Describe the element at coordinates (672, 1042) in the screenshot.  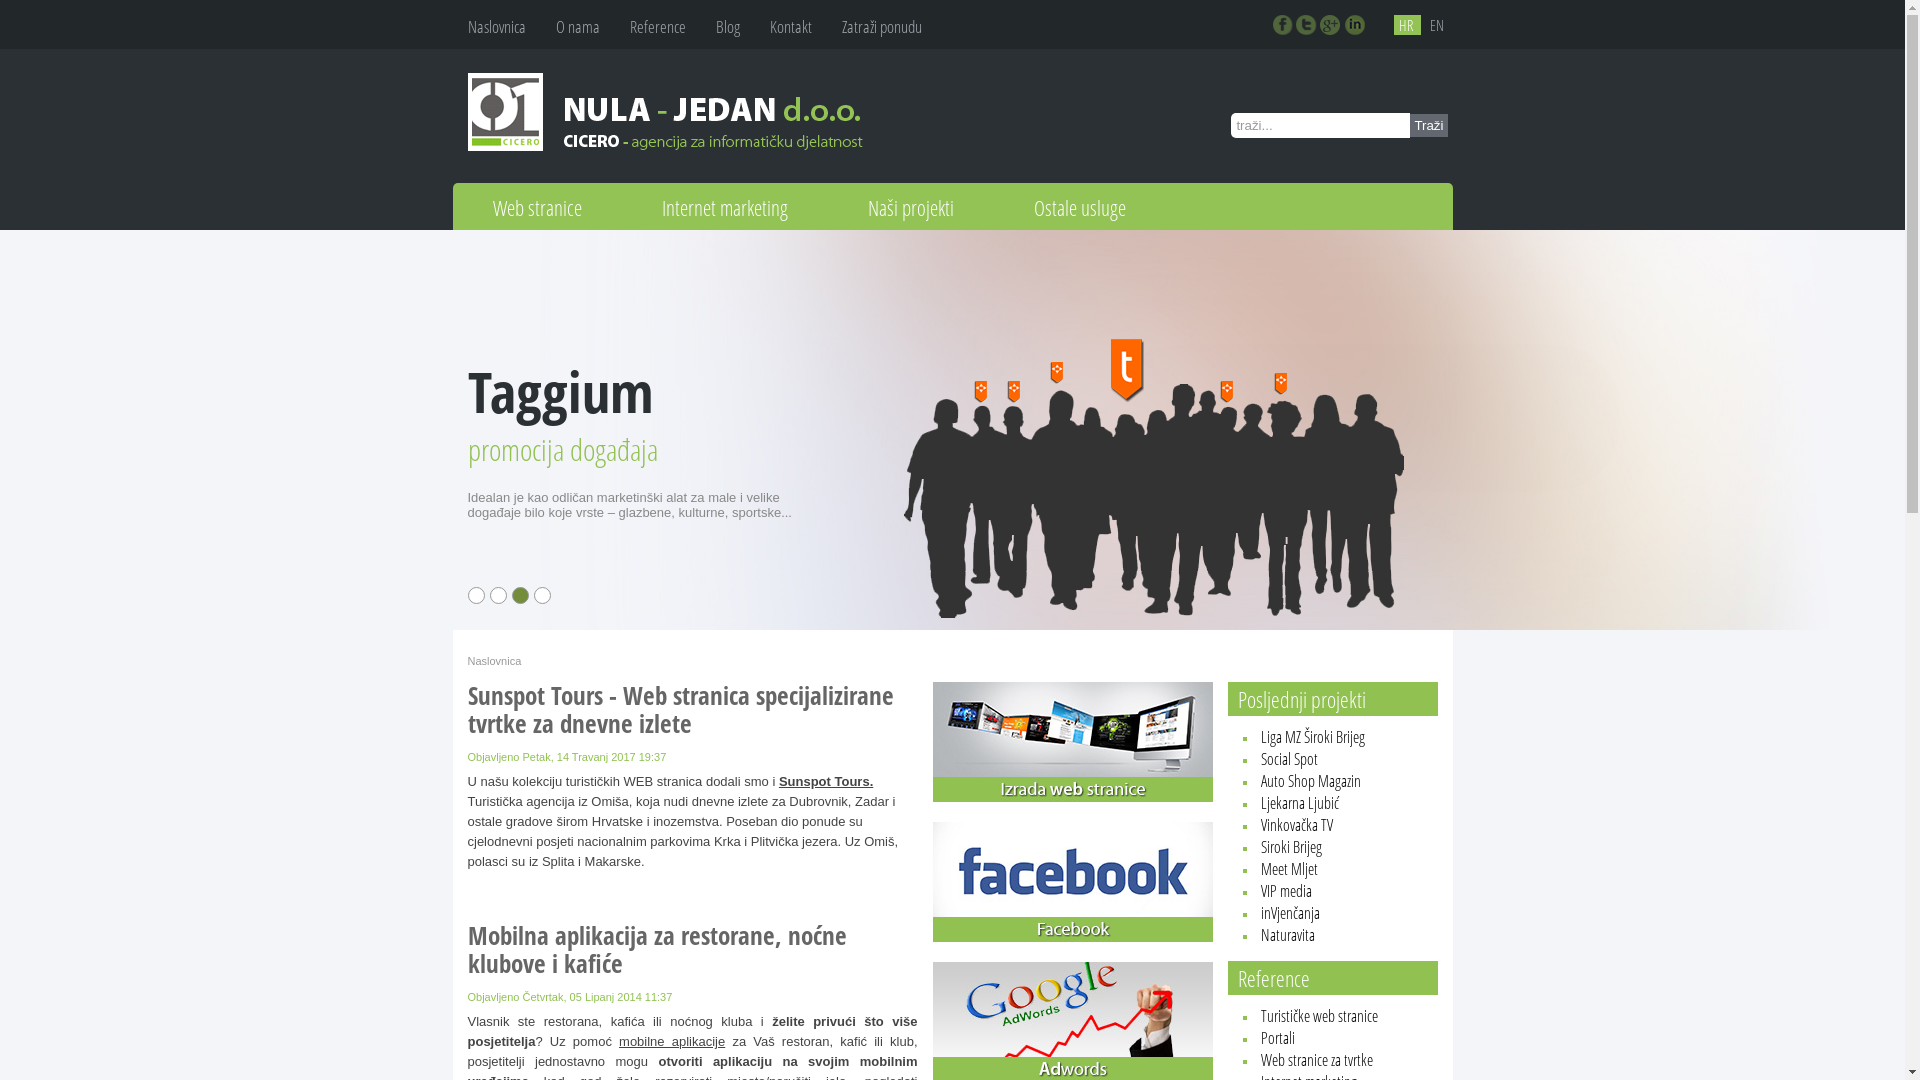
I see `mobilne aplikacije` at that location.